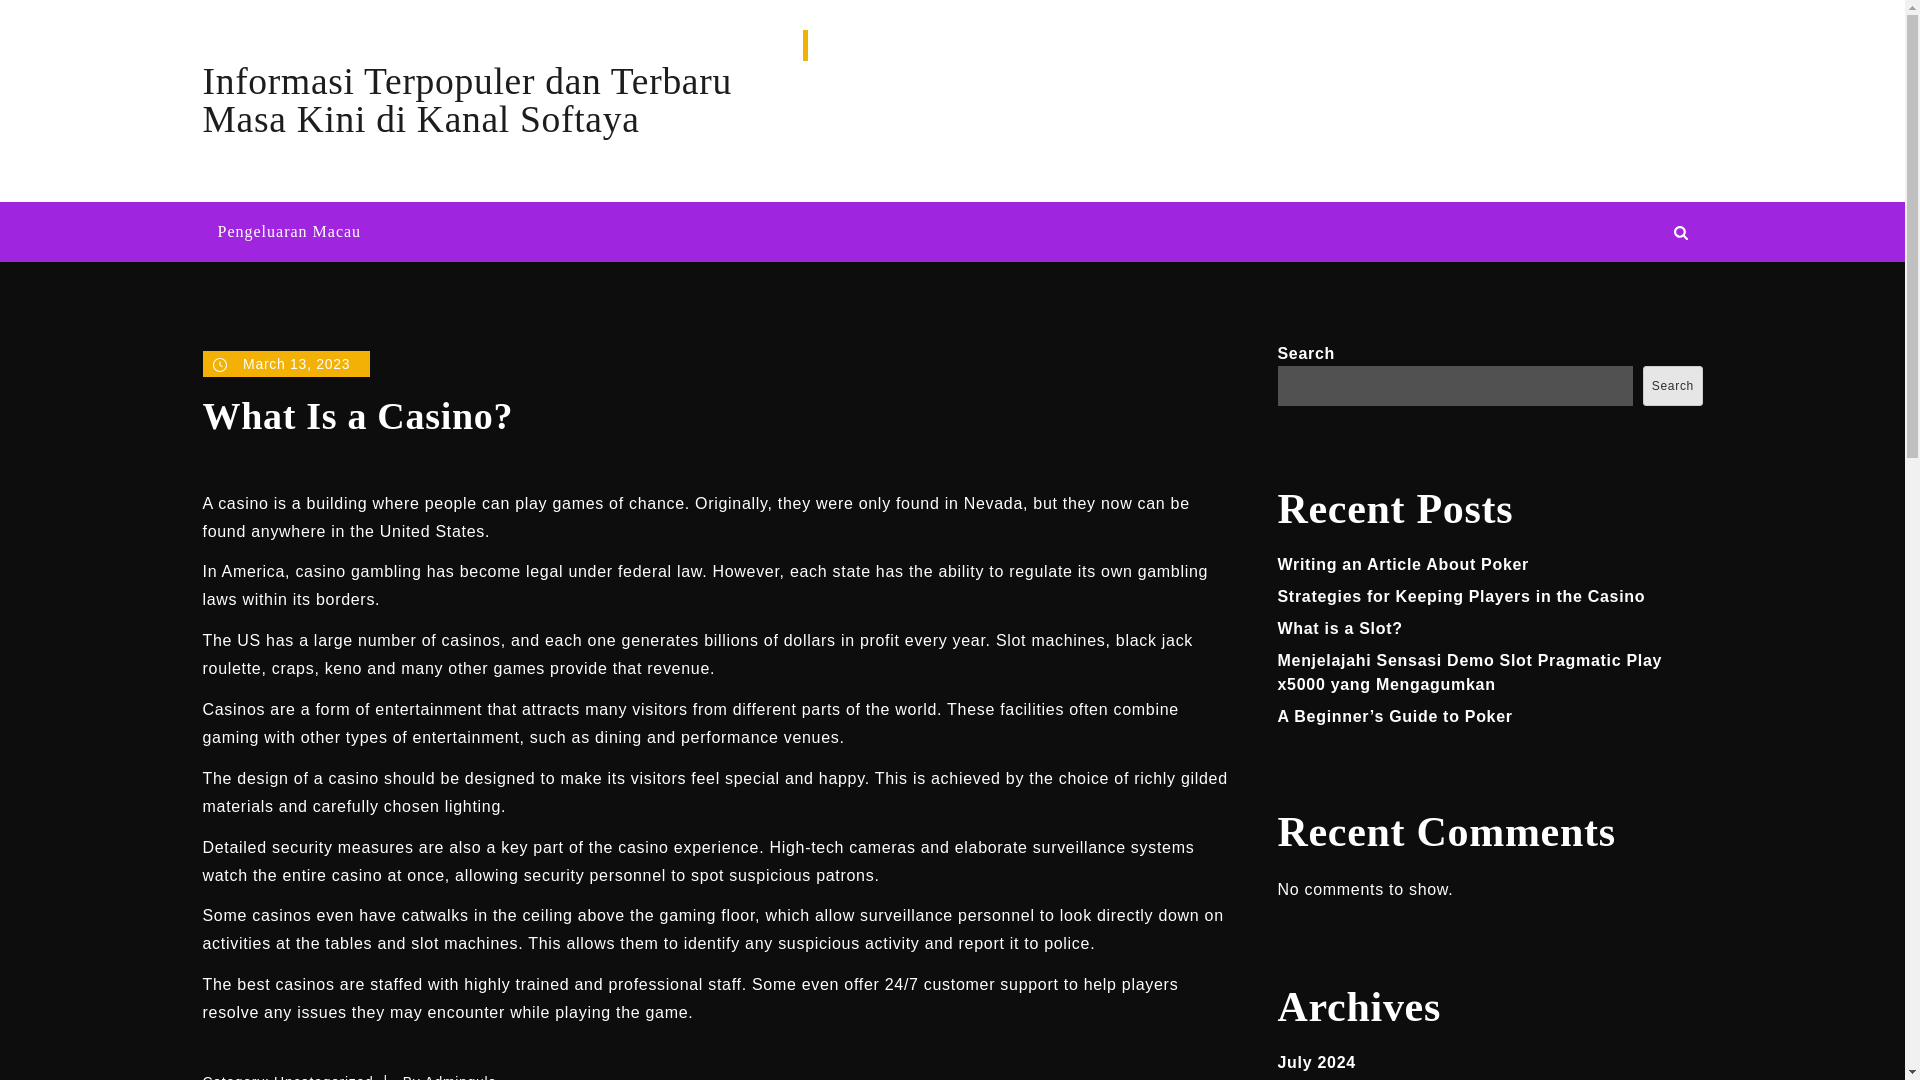 The width and height of the screenshot is (1920, 1080). I want to click on Informasi Terpopuler dan Terbaru Masa Kini di Kanal Softaya, so click(466, 100).